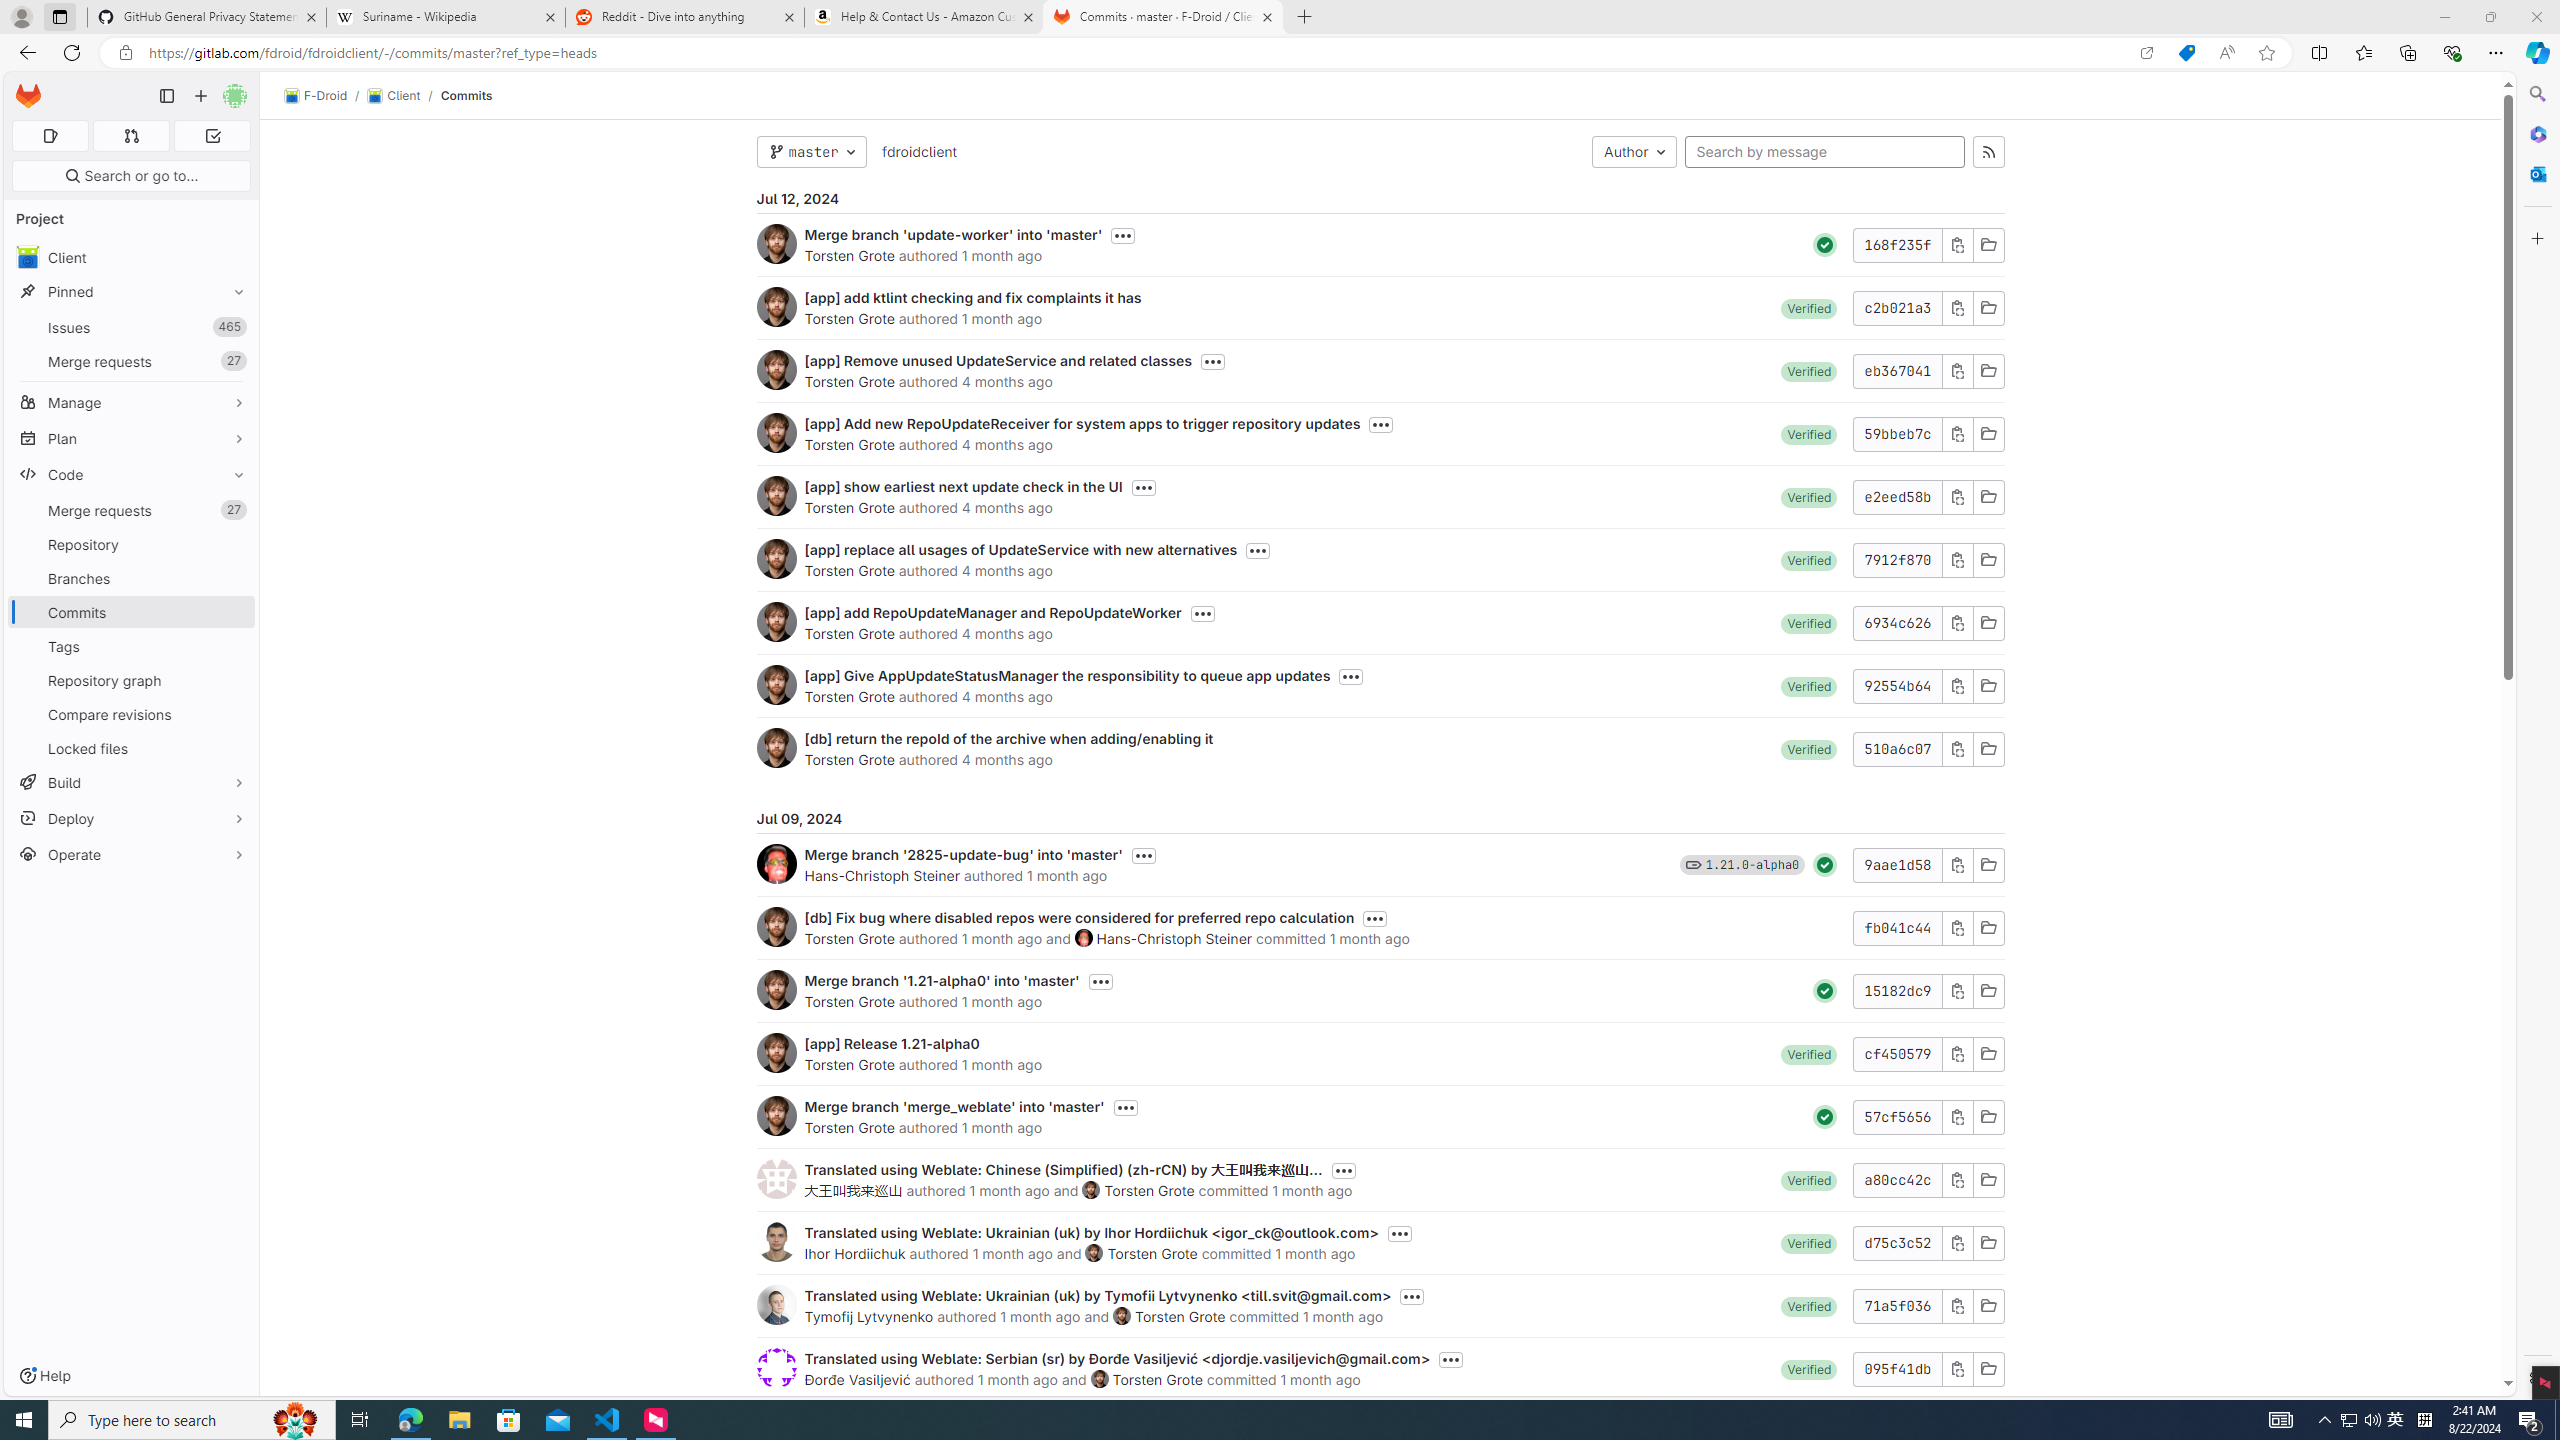 The height and width of the screenshot is (1440, 2560). What do you see at coordinates (2348, 1420) in the screenshot?
I see `Merge requests 0` at bounding box center [2348, 1420].